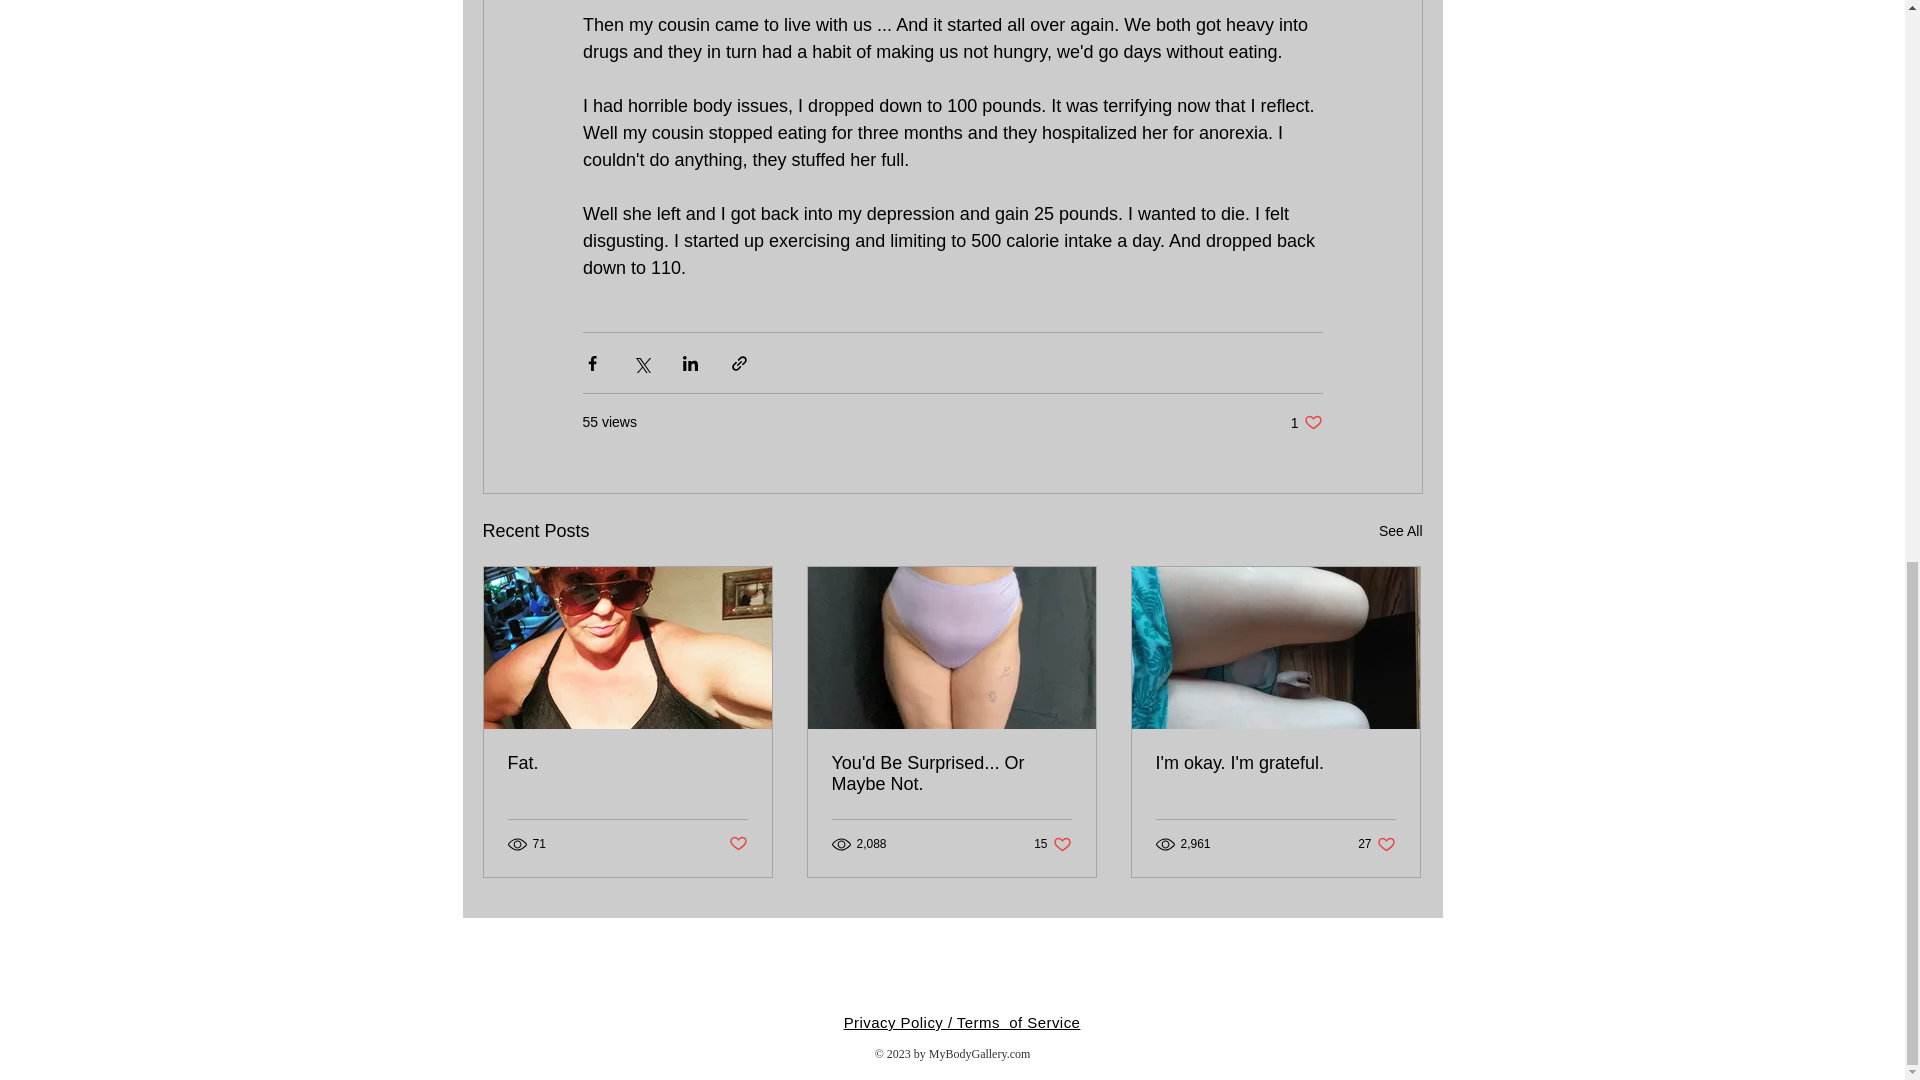 The height and width of the screenshot is (1080, 1920). Describe the element at coordinates (628, 763) in the screenshot. I see `Fat.` at that location.